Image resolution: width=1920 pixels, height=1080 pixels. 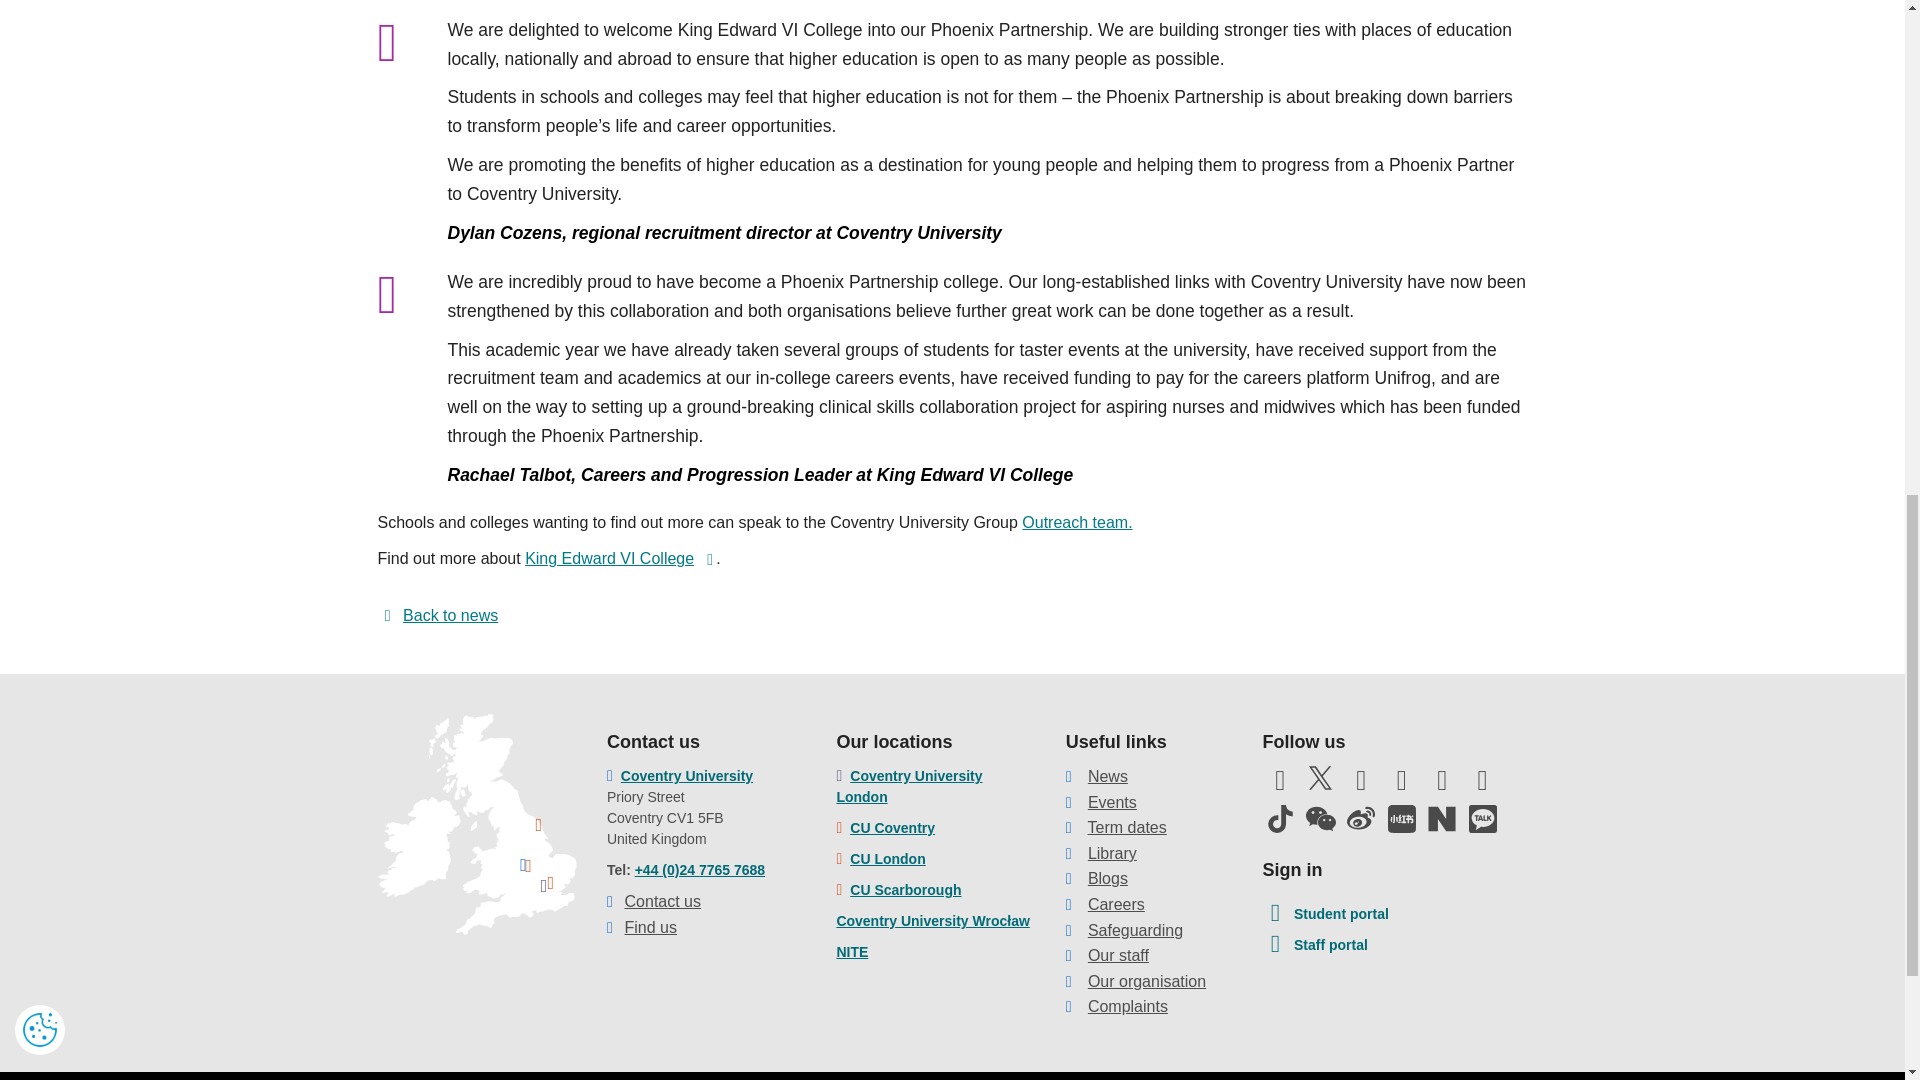 I want to click on Term dates, so click(x=1128, y=826).